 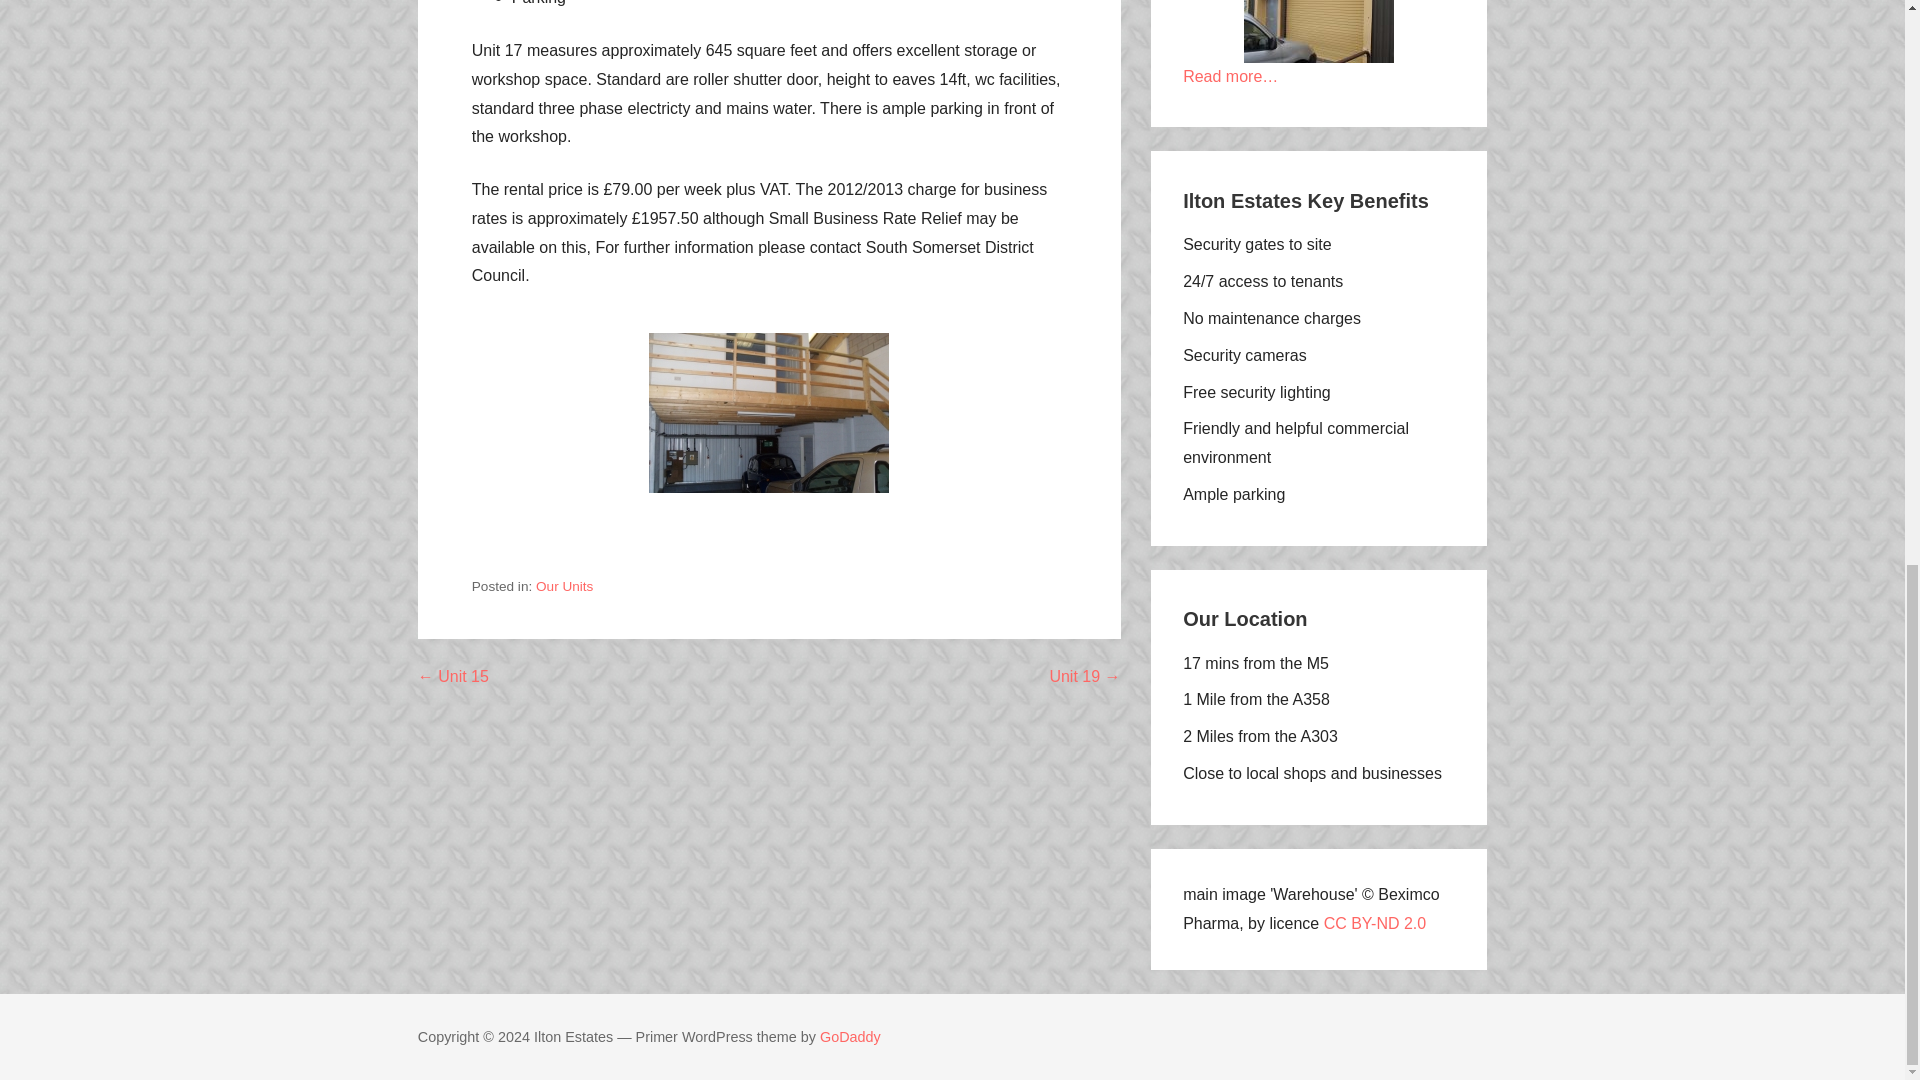 What do you see at coordinates (1375, 923) in the screenshot?
I see `CC BY-ND 2.0` at bounding box center [1375, 923].